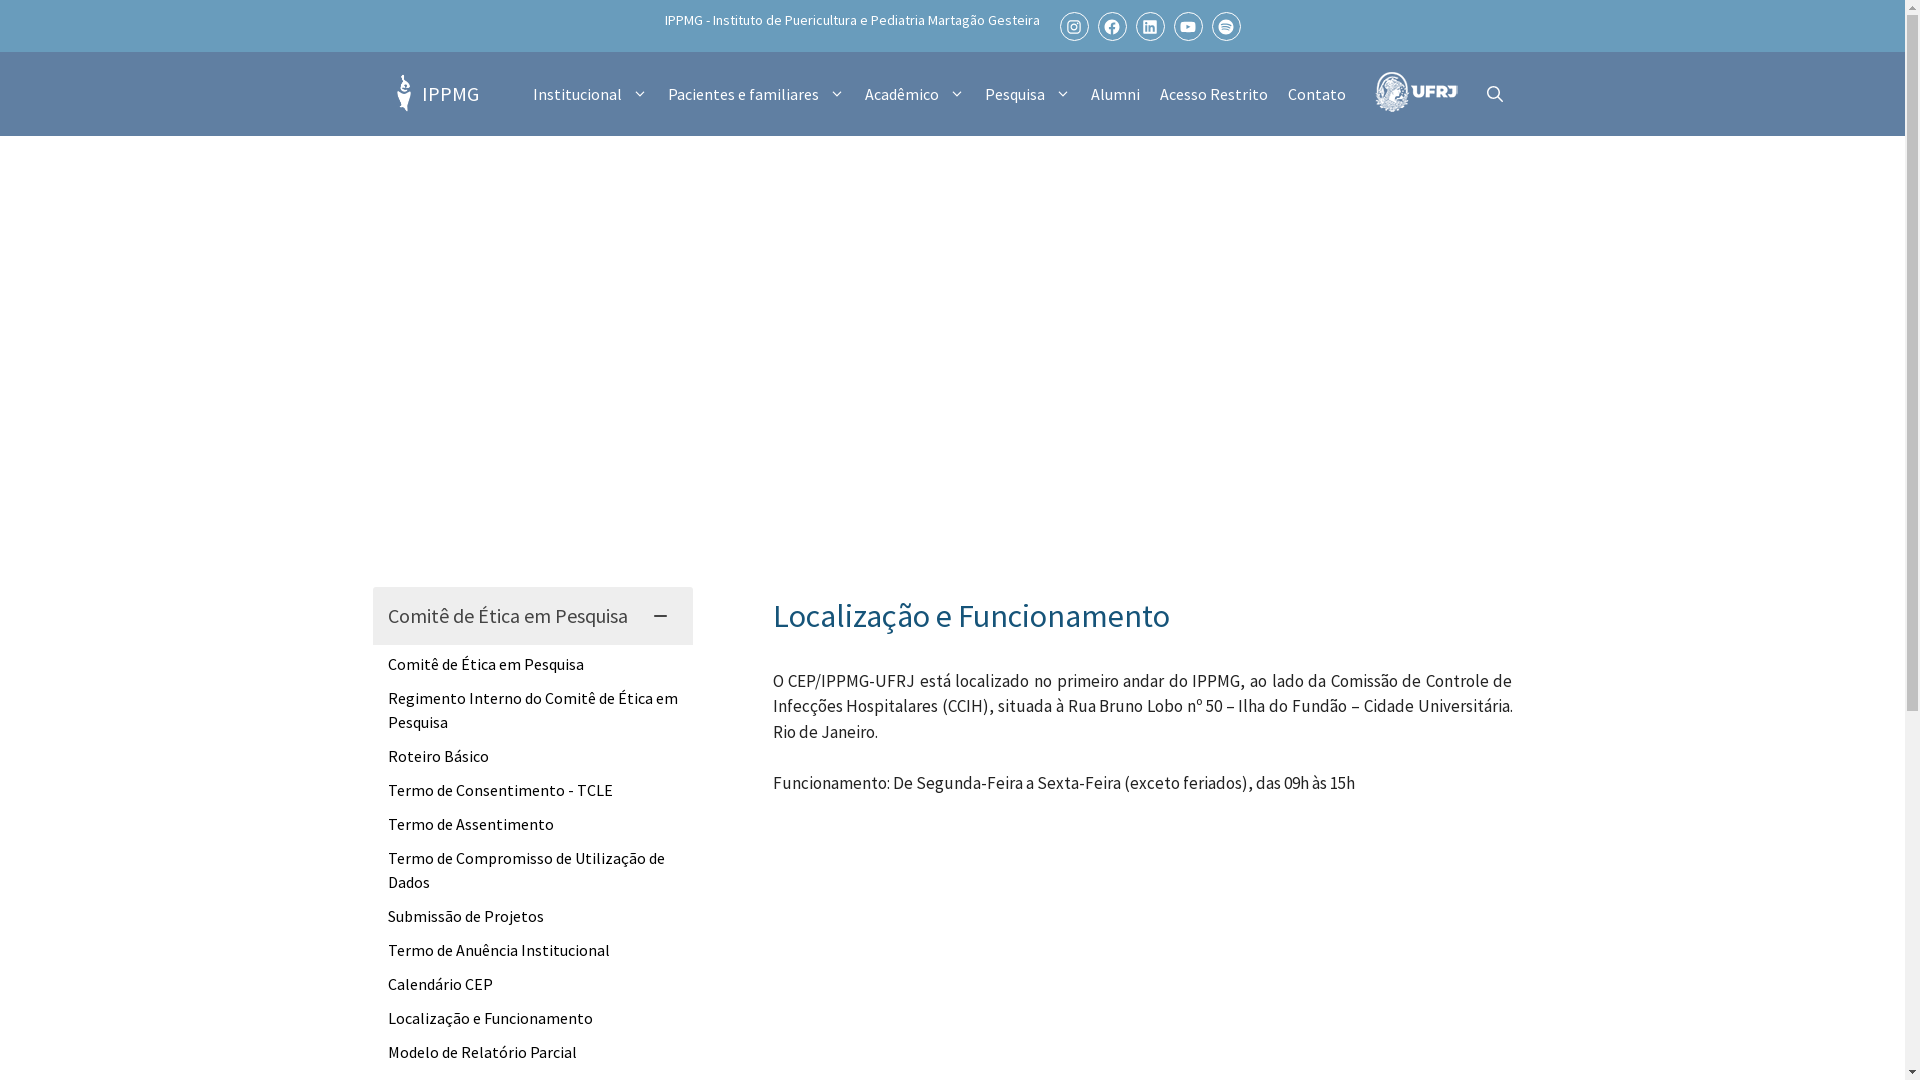  Describe the element at coordinates (756, 94) in the screenshot. I see `Pacientes e familiares` at that location.